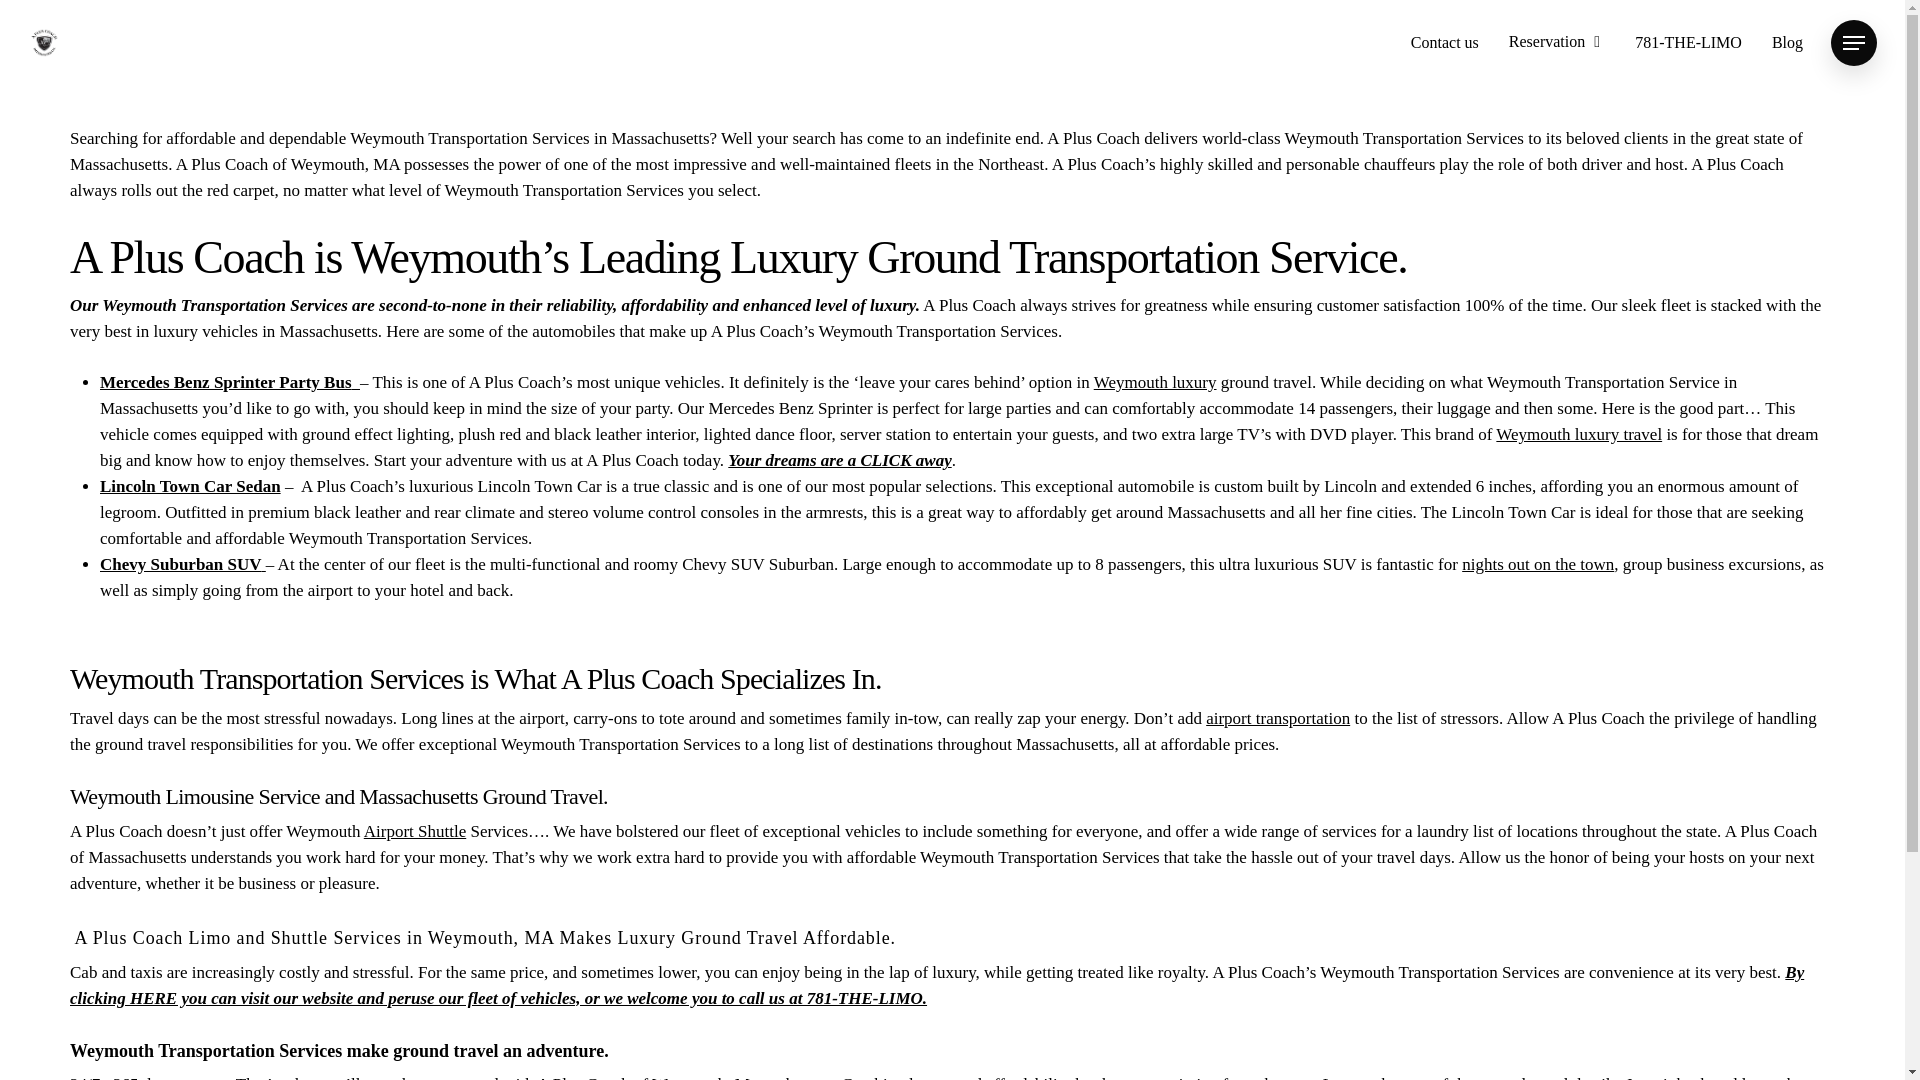  Describe the element at coordinates (1538, 564) in the screenshot. I see `nights out on the town` at that location.